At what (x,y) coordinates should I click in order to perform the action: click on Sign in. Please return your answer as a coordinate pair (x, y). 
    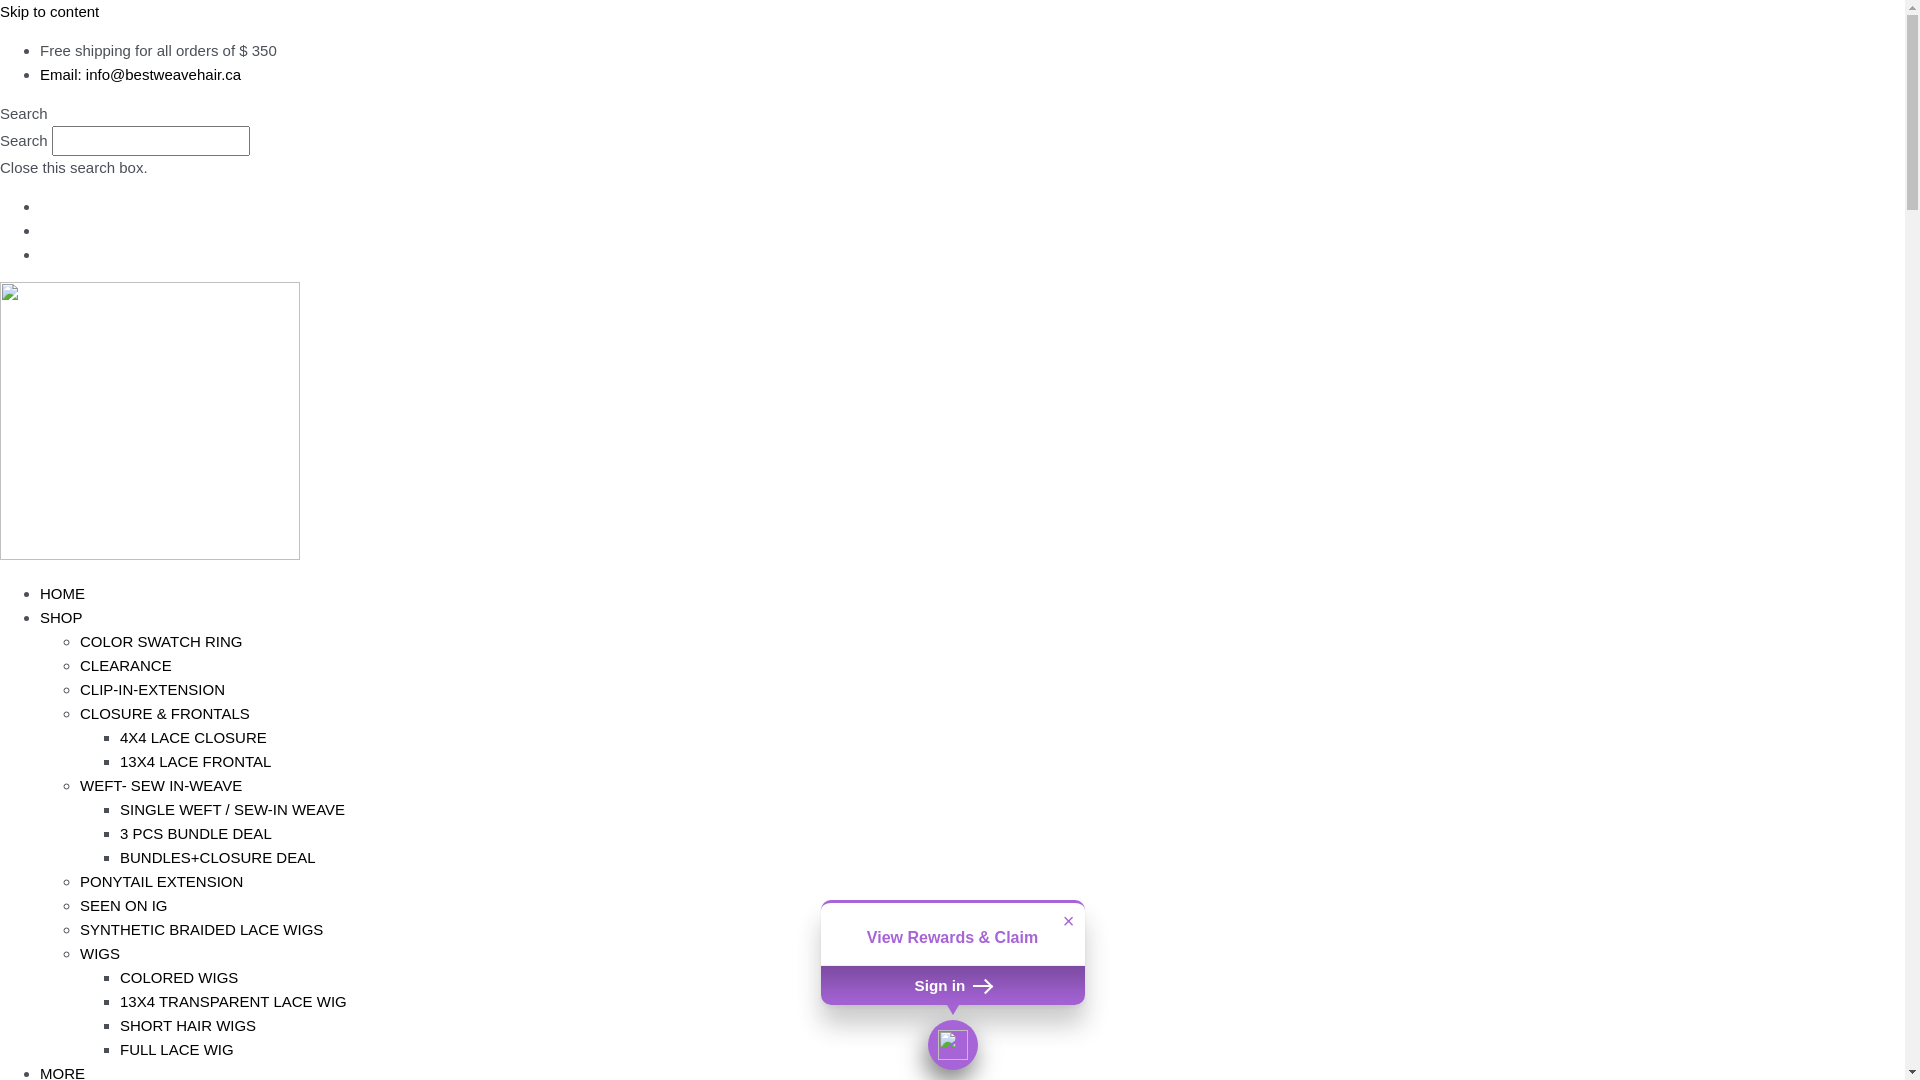
    Looking at the image, I should click on (952, 985).